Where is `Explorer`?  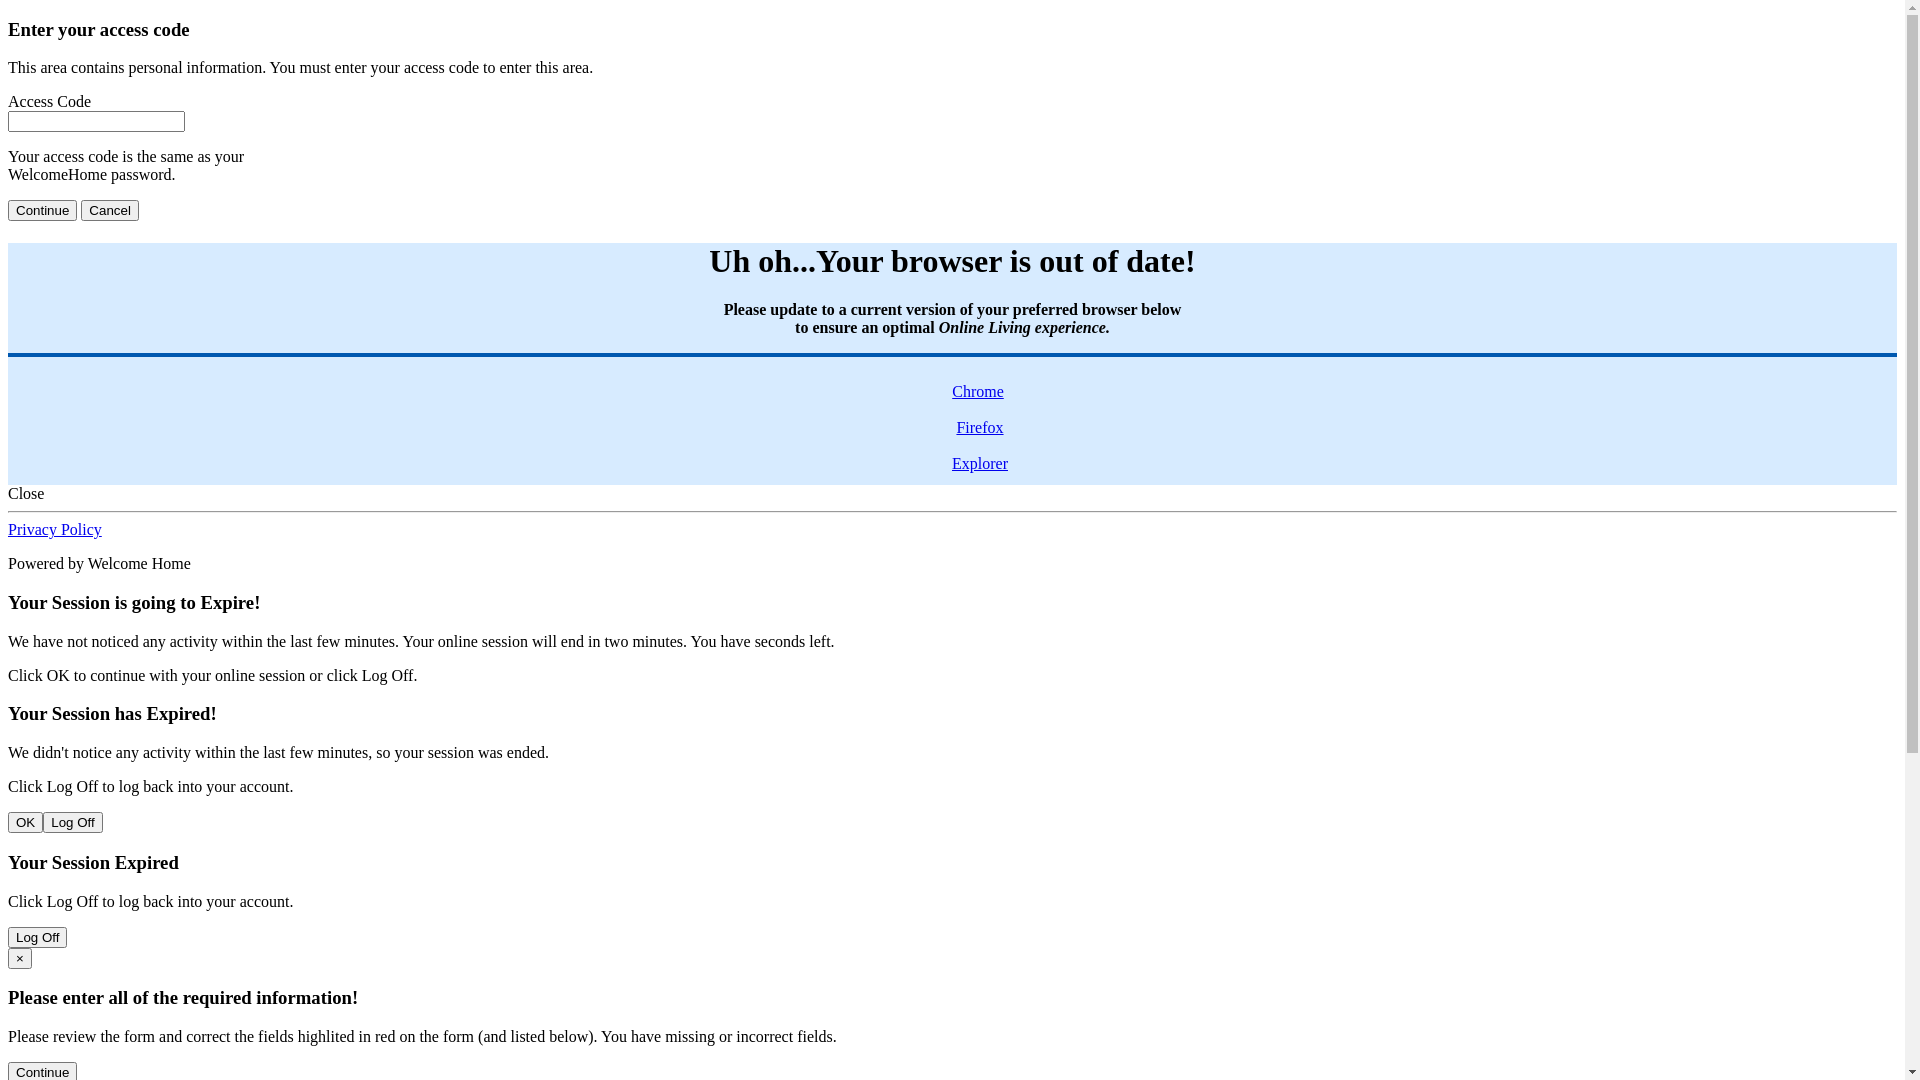 Explorer is located at coordinates (978, 472).